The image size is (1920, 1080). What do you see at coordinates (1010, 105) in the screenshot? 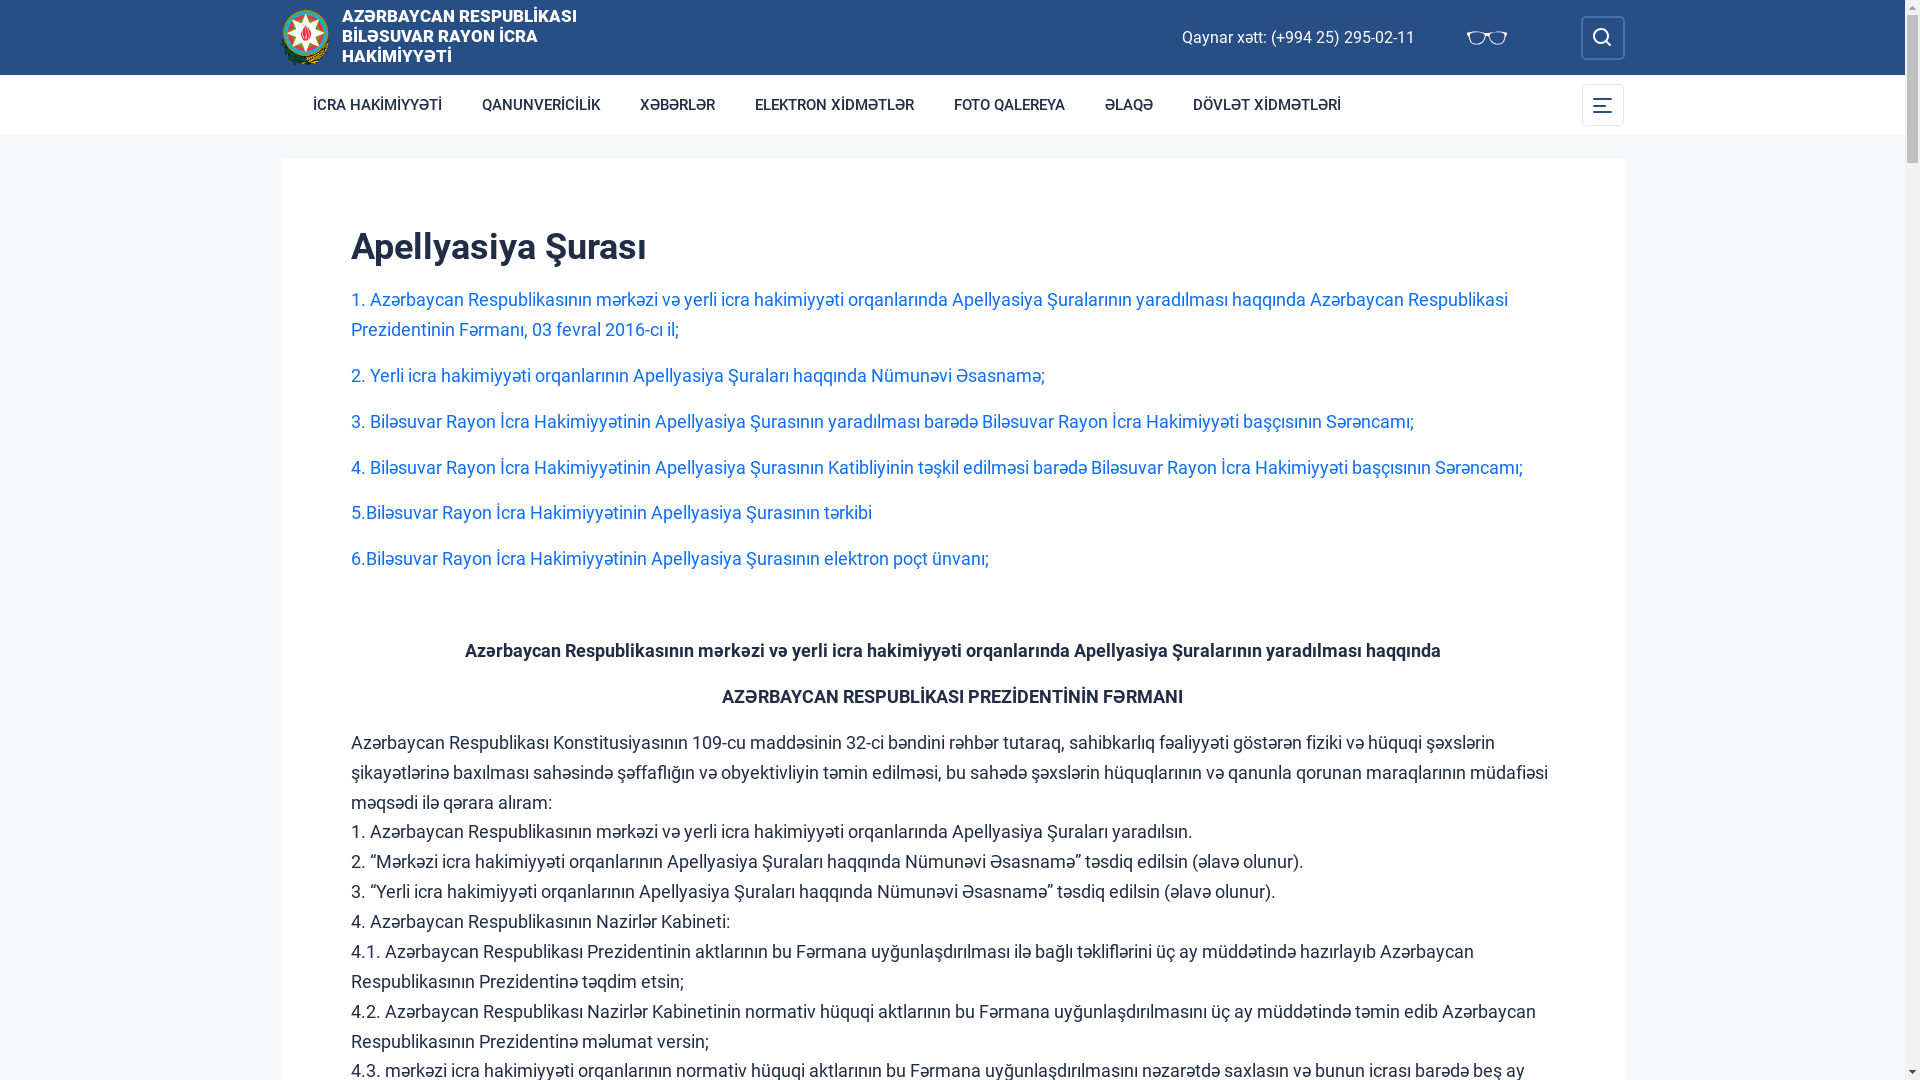
I see `FOTO QALEREYA` at bounding box center [1010, 105].